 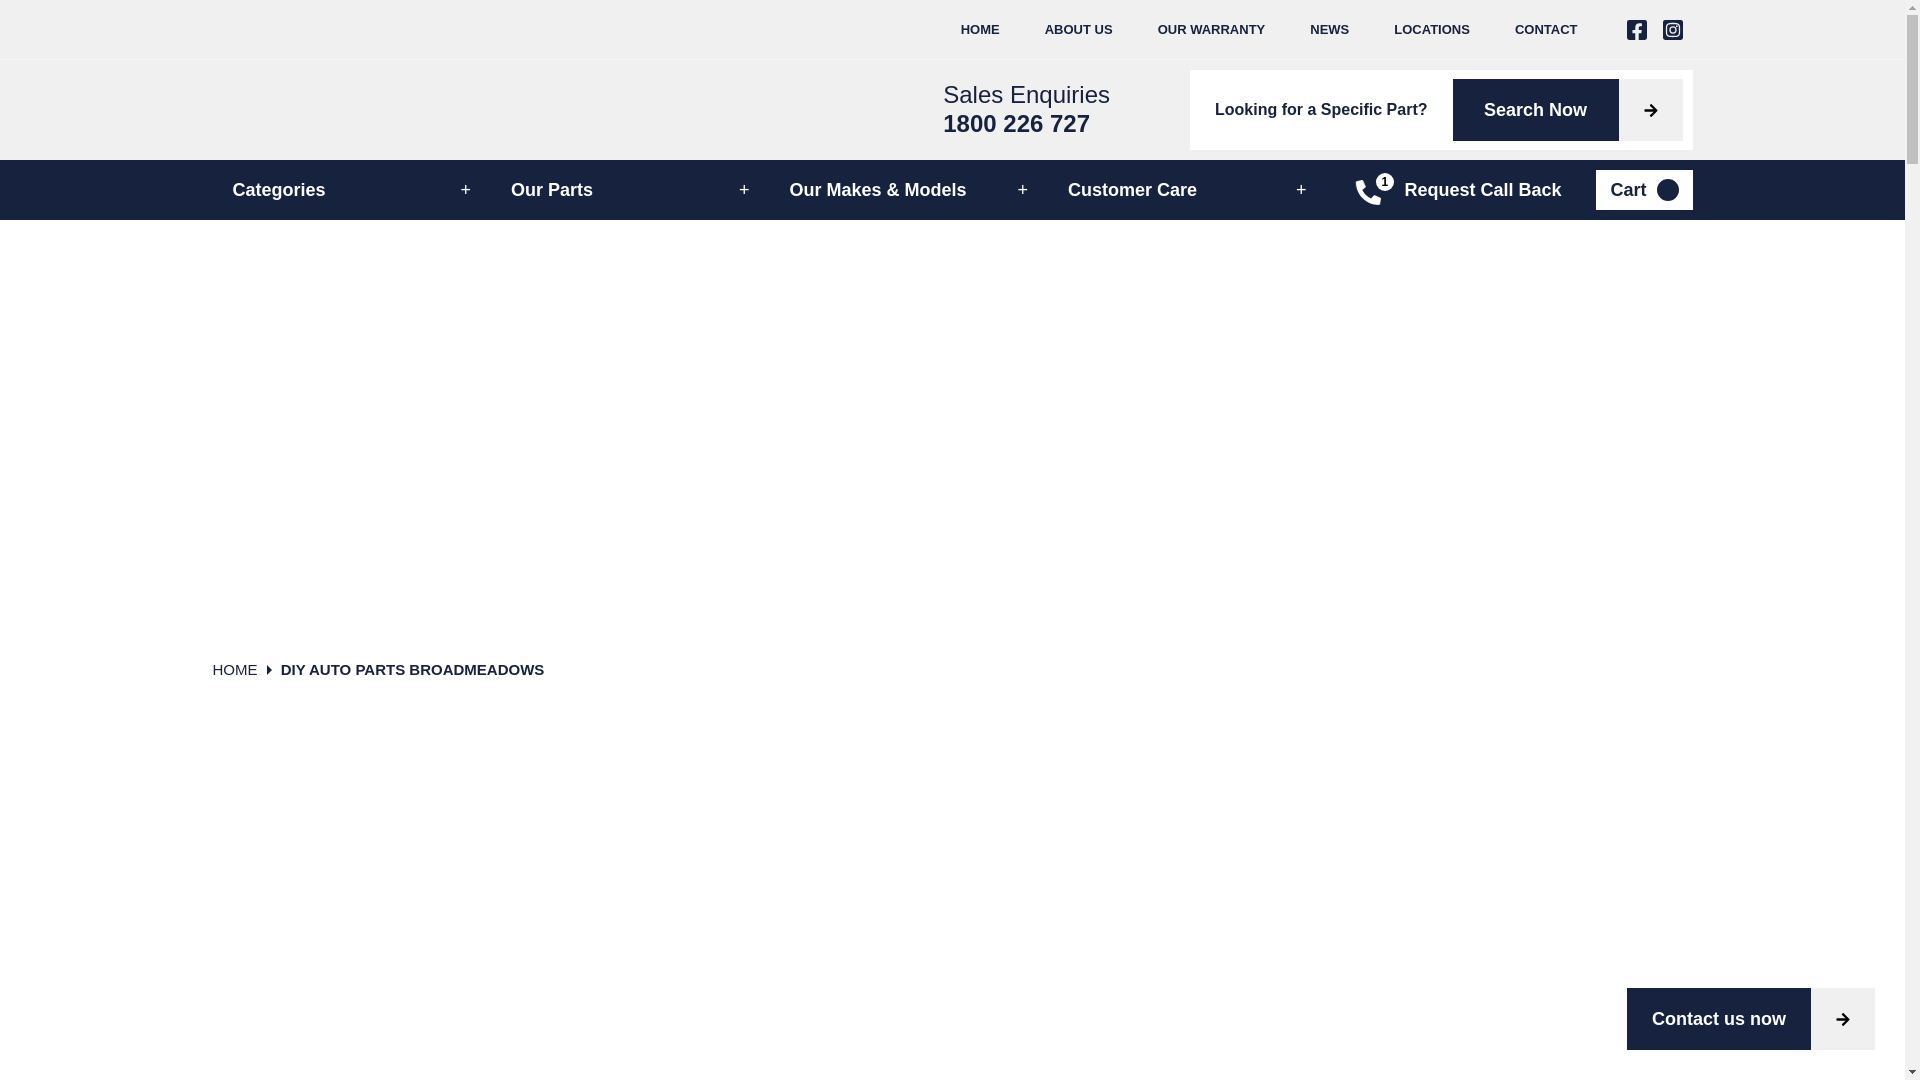 I want to click on Contact us now, so click(x=1751, y=1019).